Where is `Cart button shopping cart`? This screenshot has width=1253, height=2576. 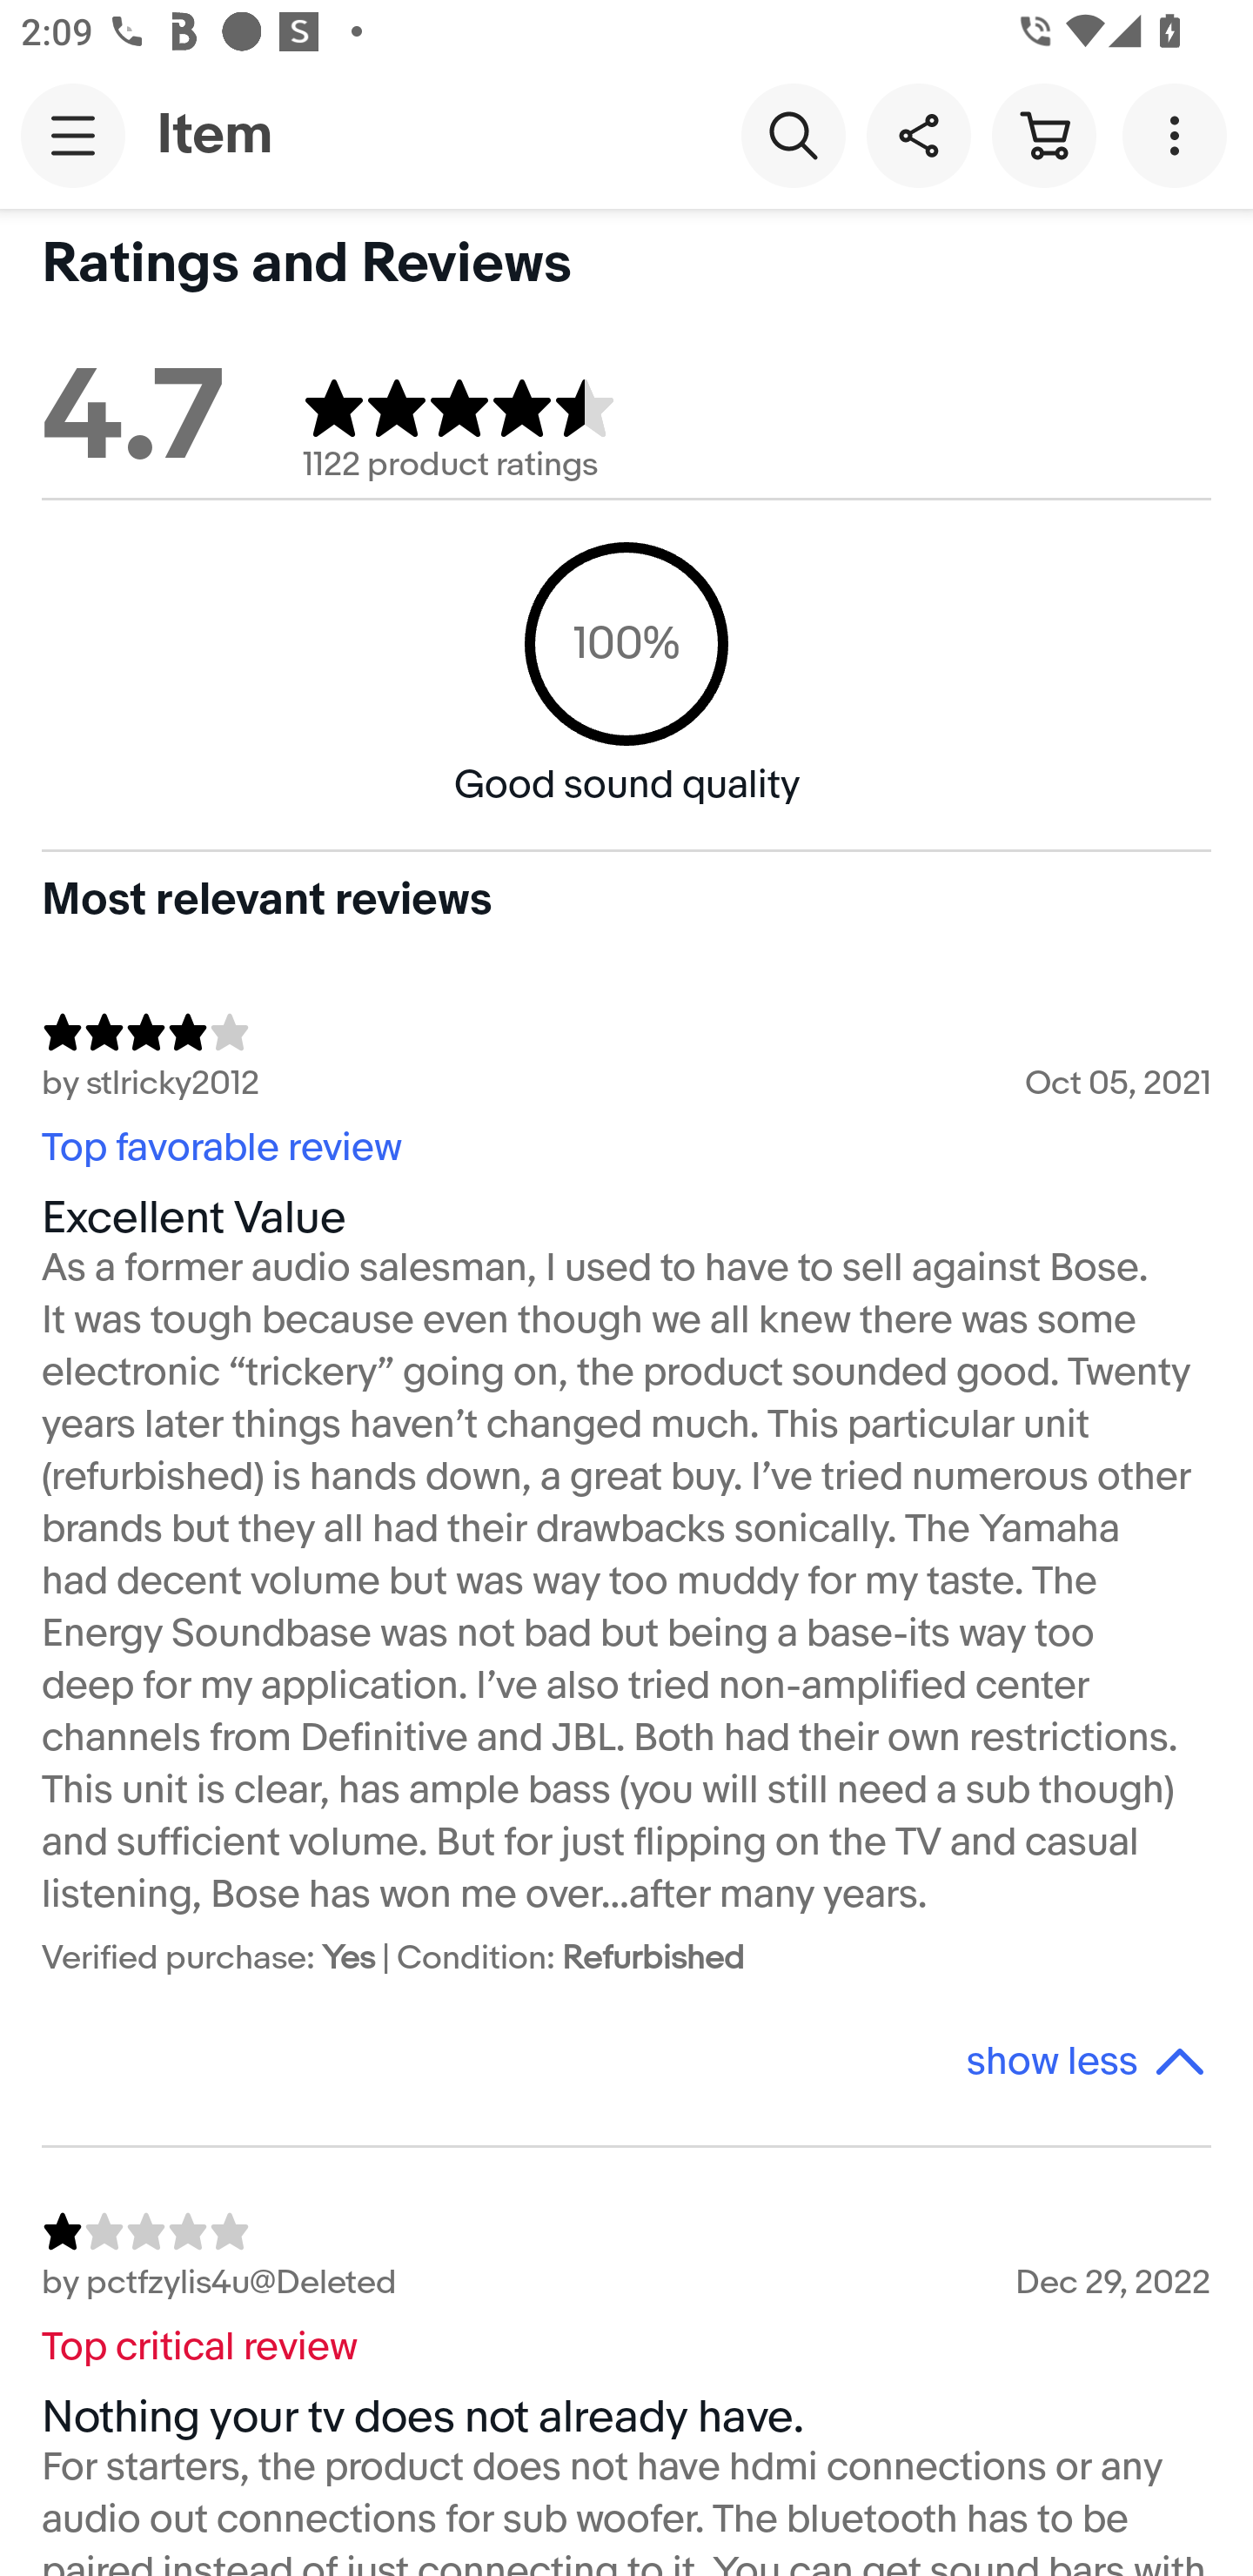 Cart button shopping cart is located at coordinates (1043, 134).